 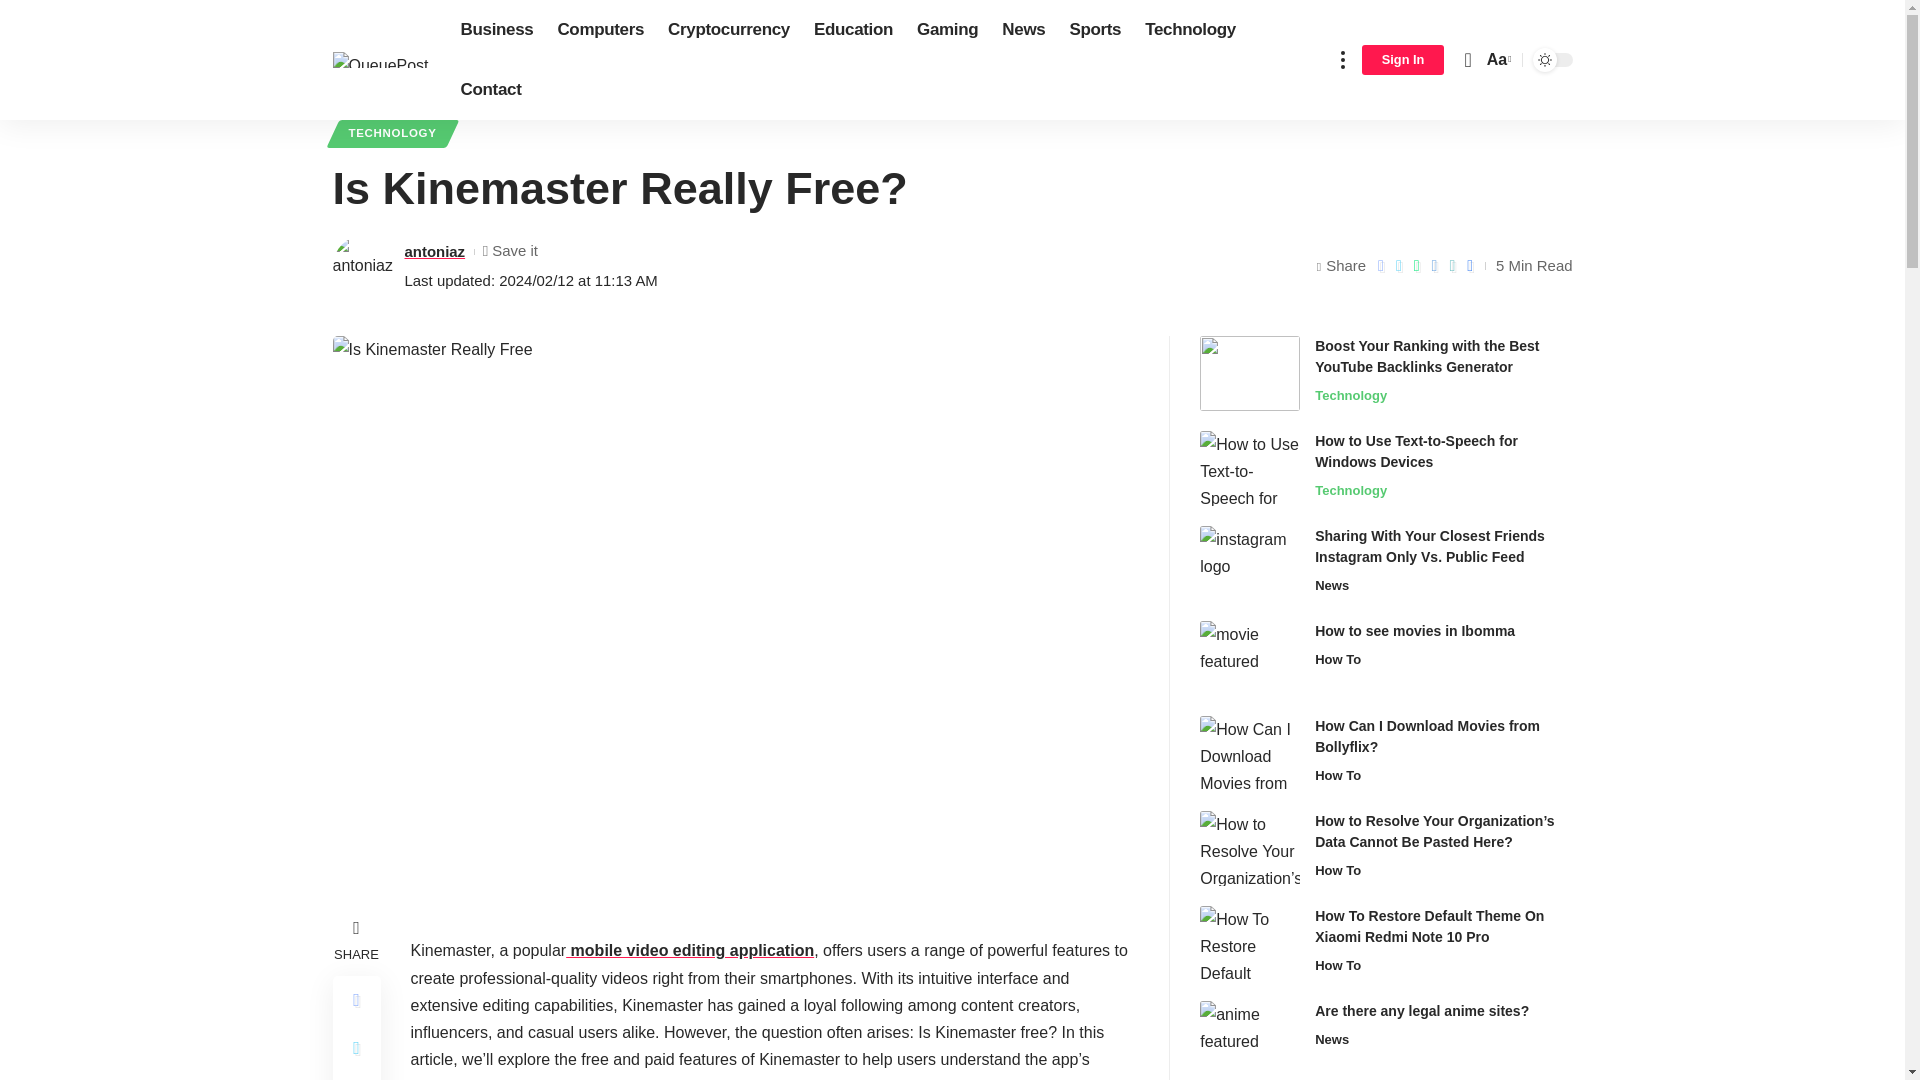 What do you see at coordinates (1250, 943) in the screenshot?
I see `How To Restore Default Theme On Xiaomi Redmi Note 10 Pro` at bounding box center [1250, 943].